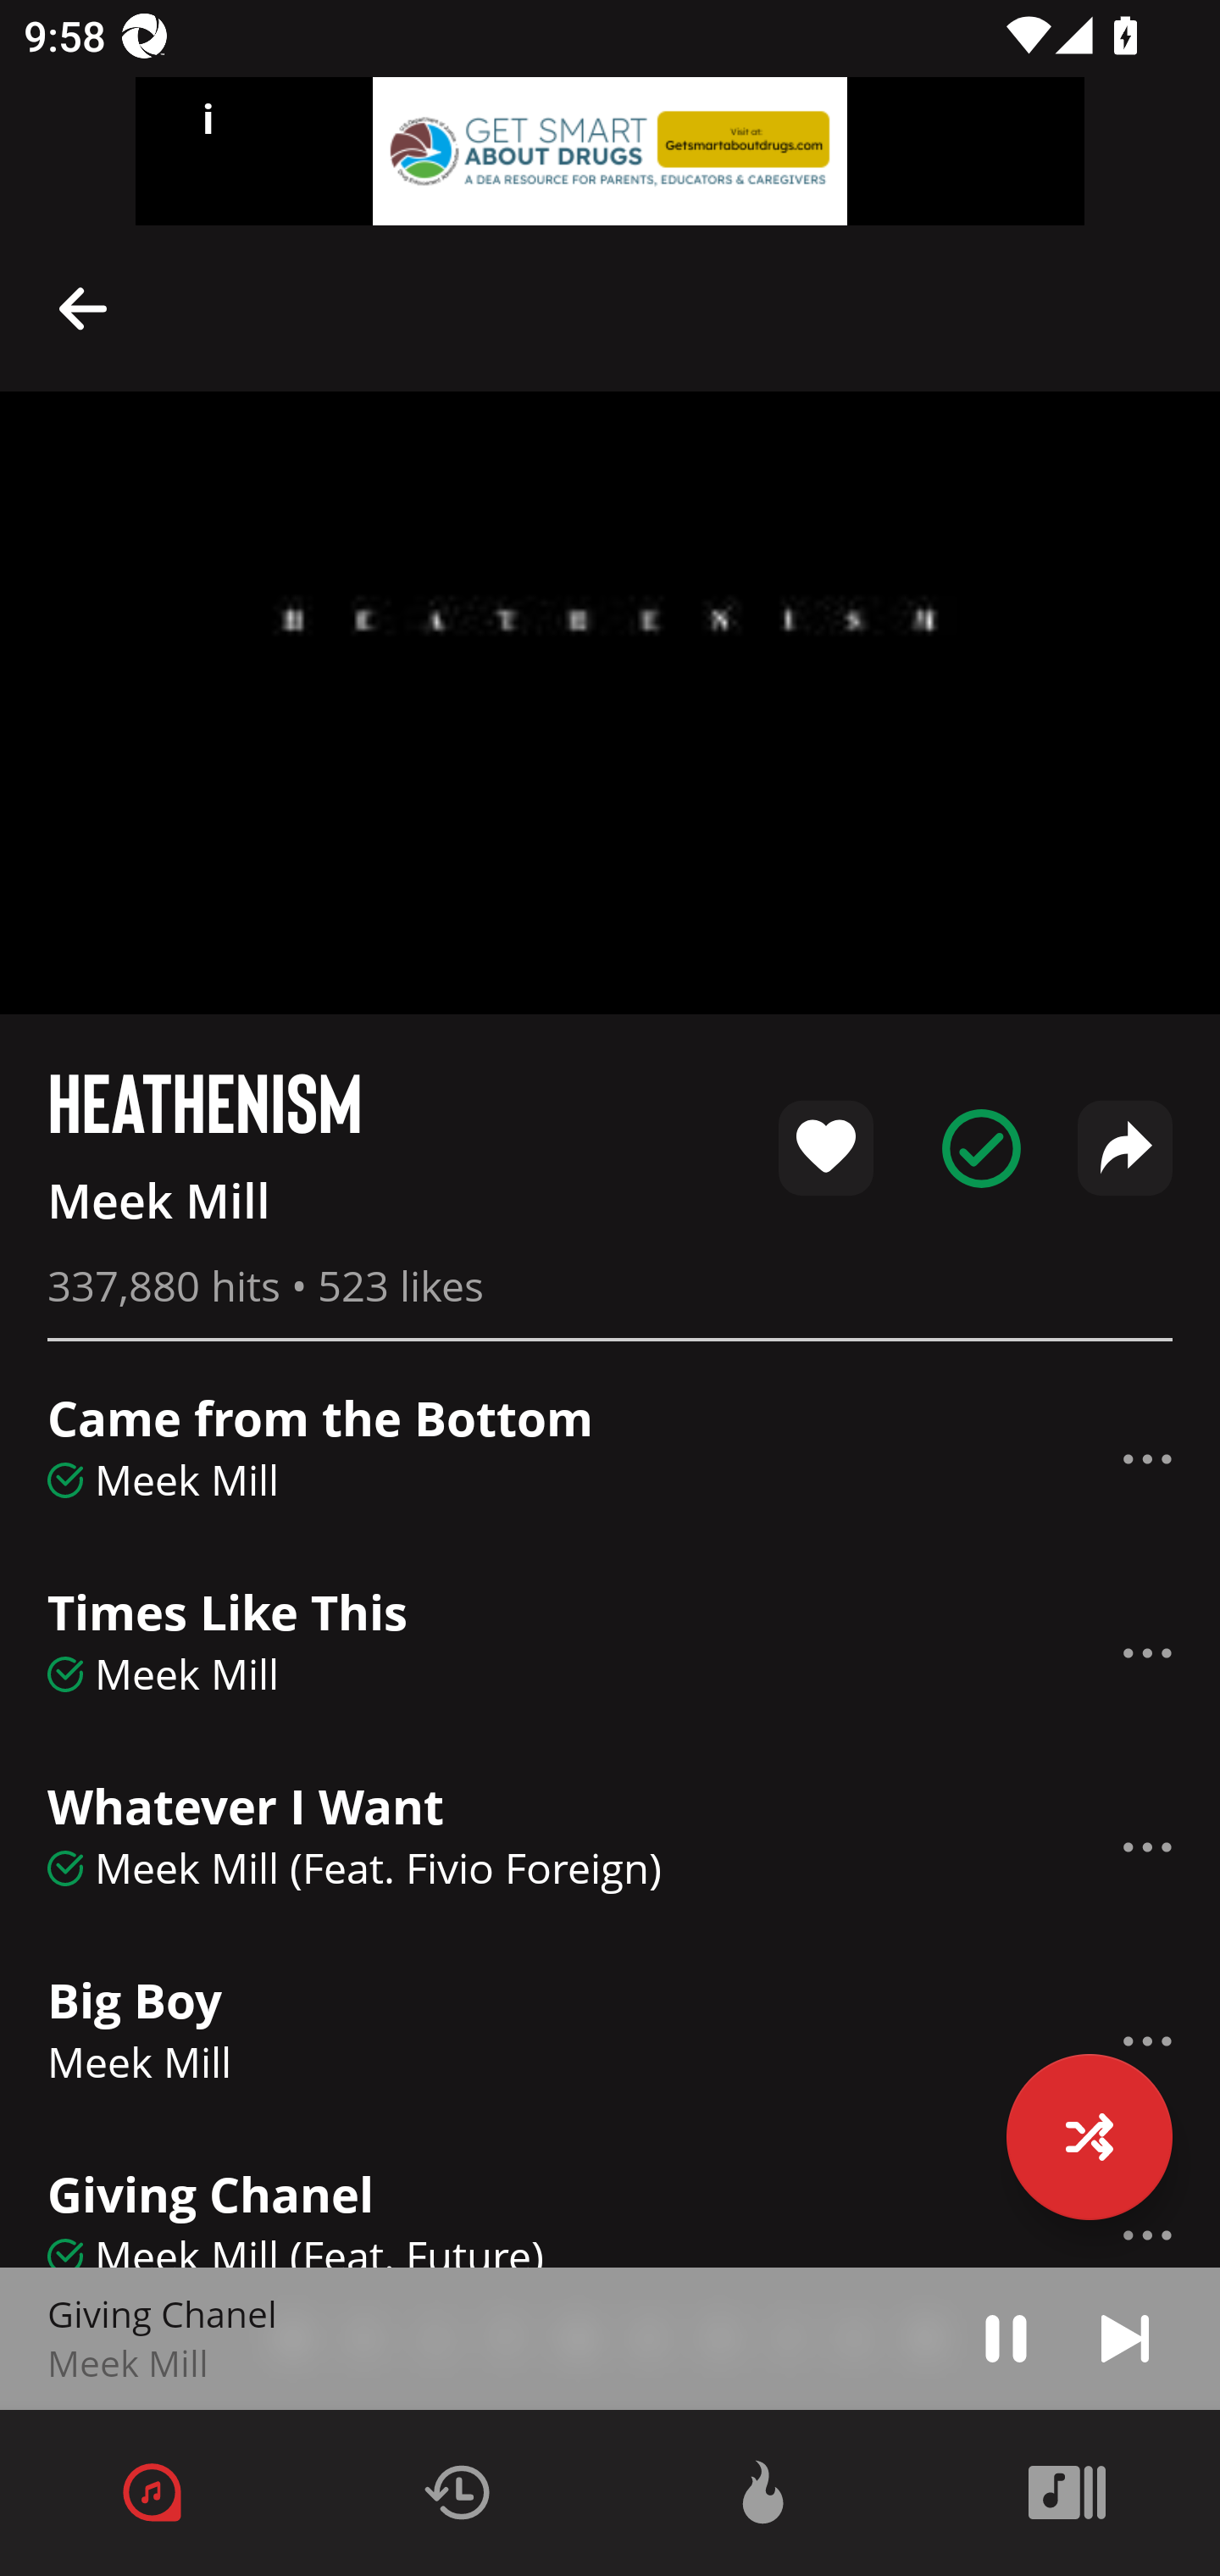 This screenshot has width=1220, height=2576. What do you see at coordinates (83, 307) in the screenshot?
I see `Description` at bounding box center [83, 307].